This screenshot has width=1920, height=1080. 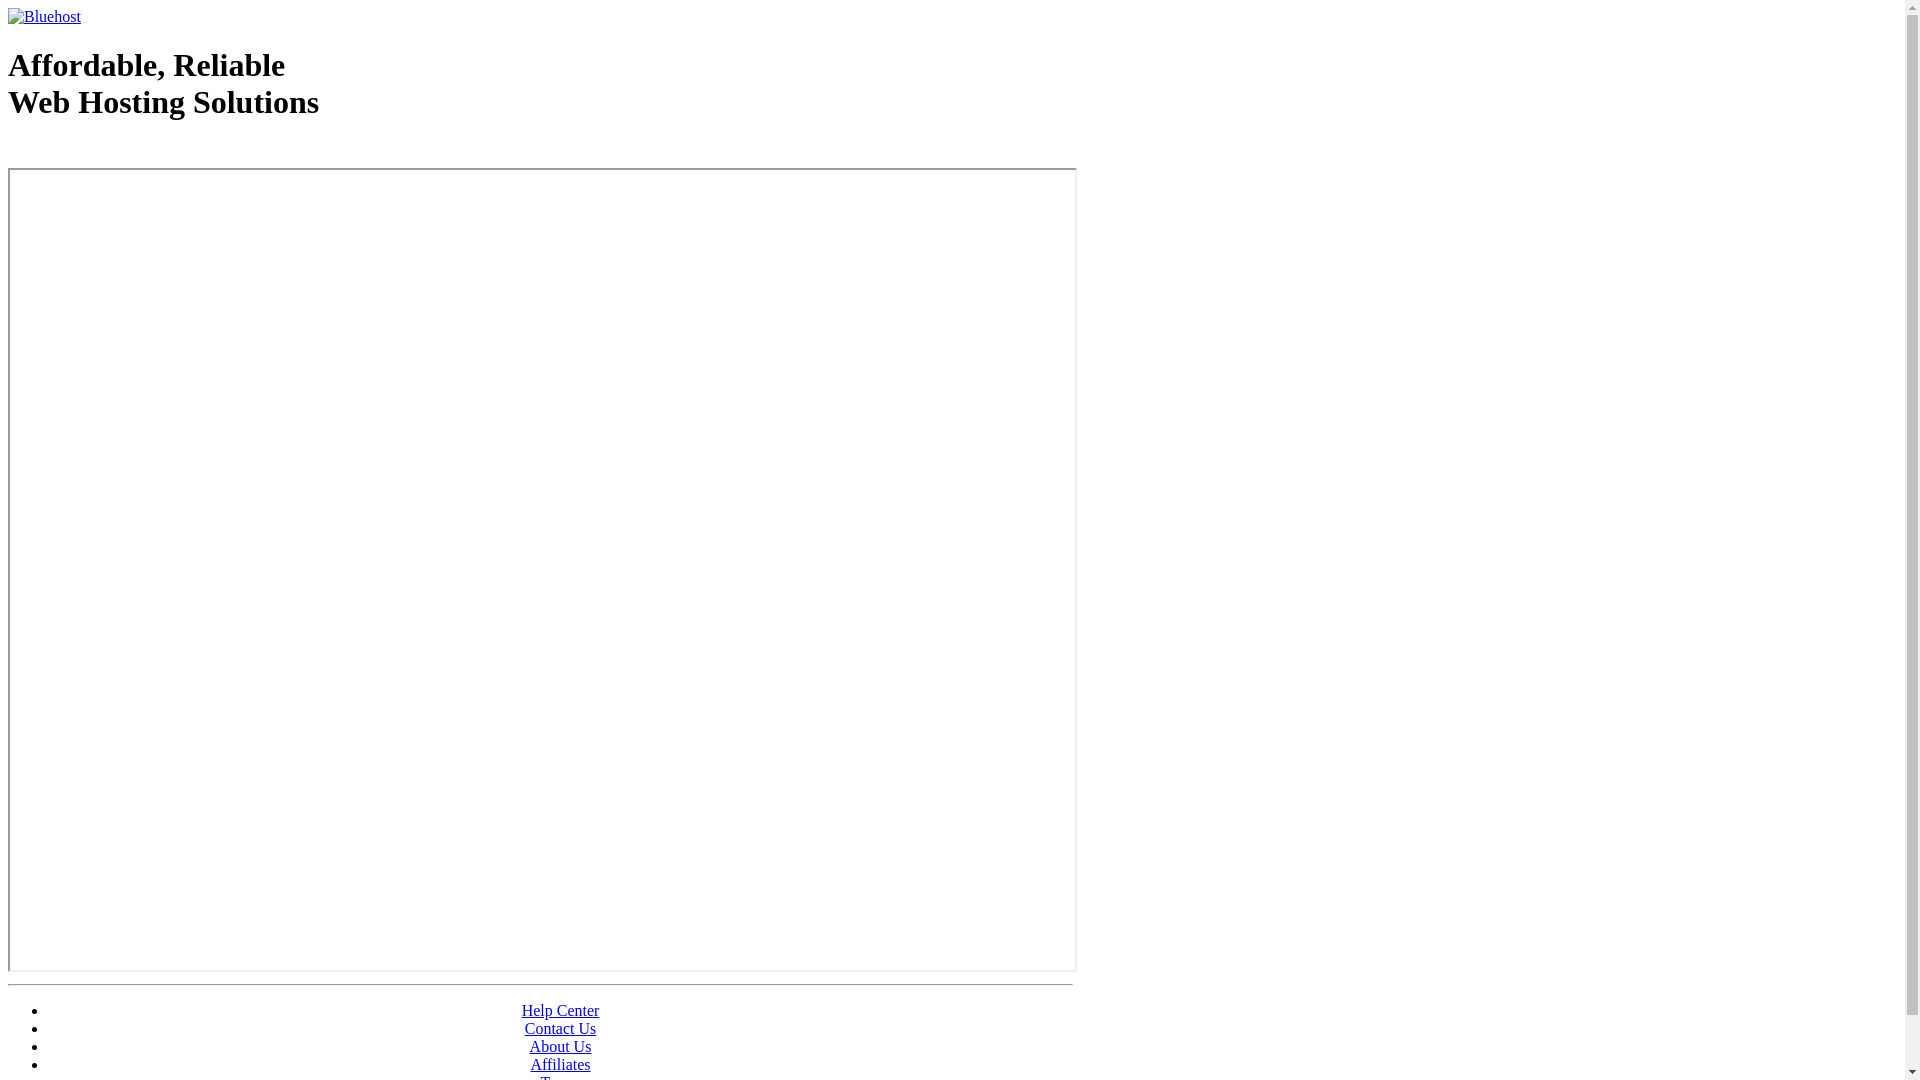 I want to click on Help Center, so click(x=561, y=1010).